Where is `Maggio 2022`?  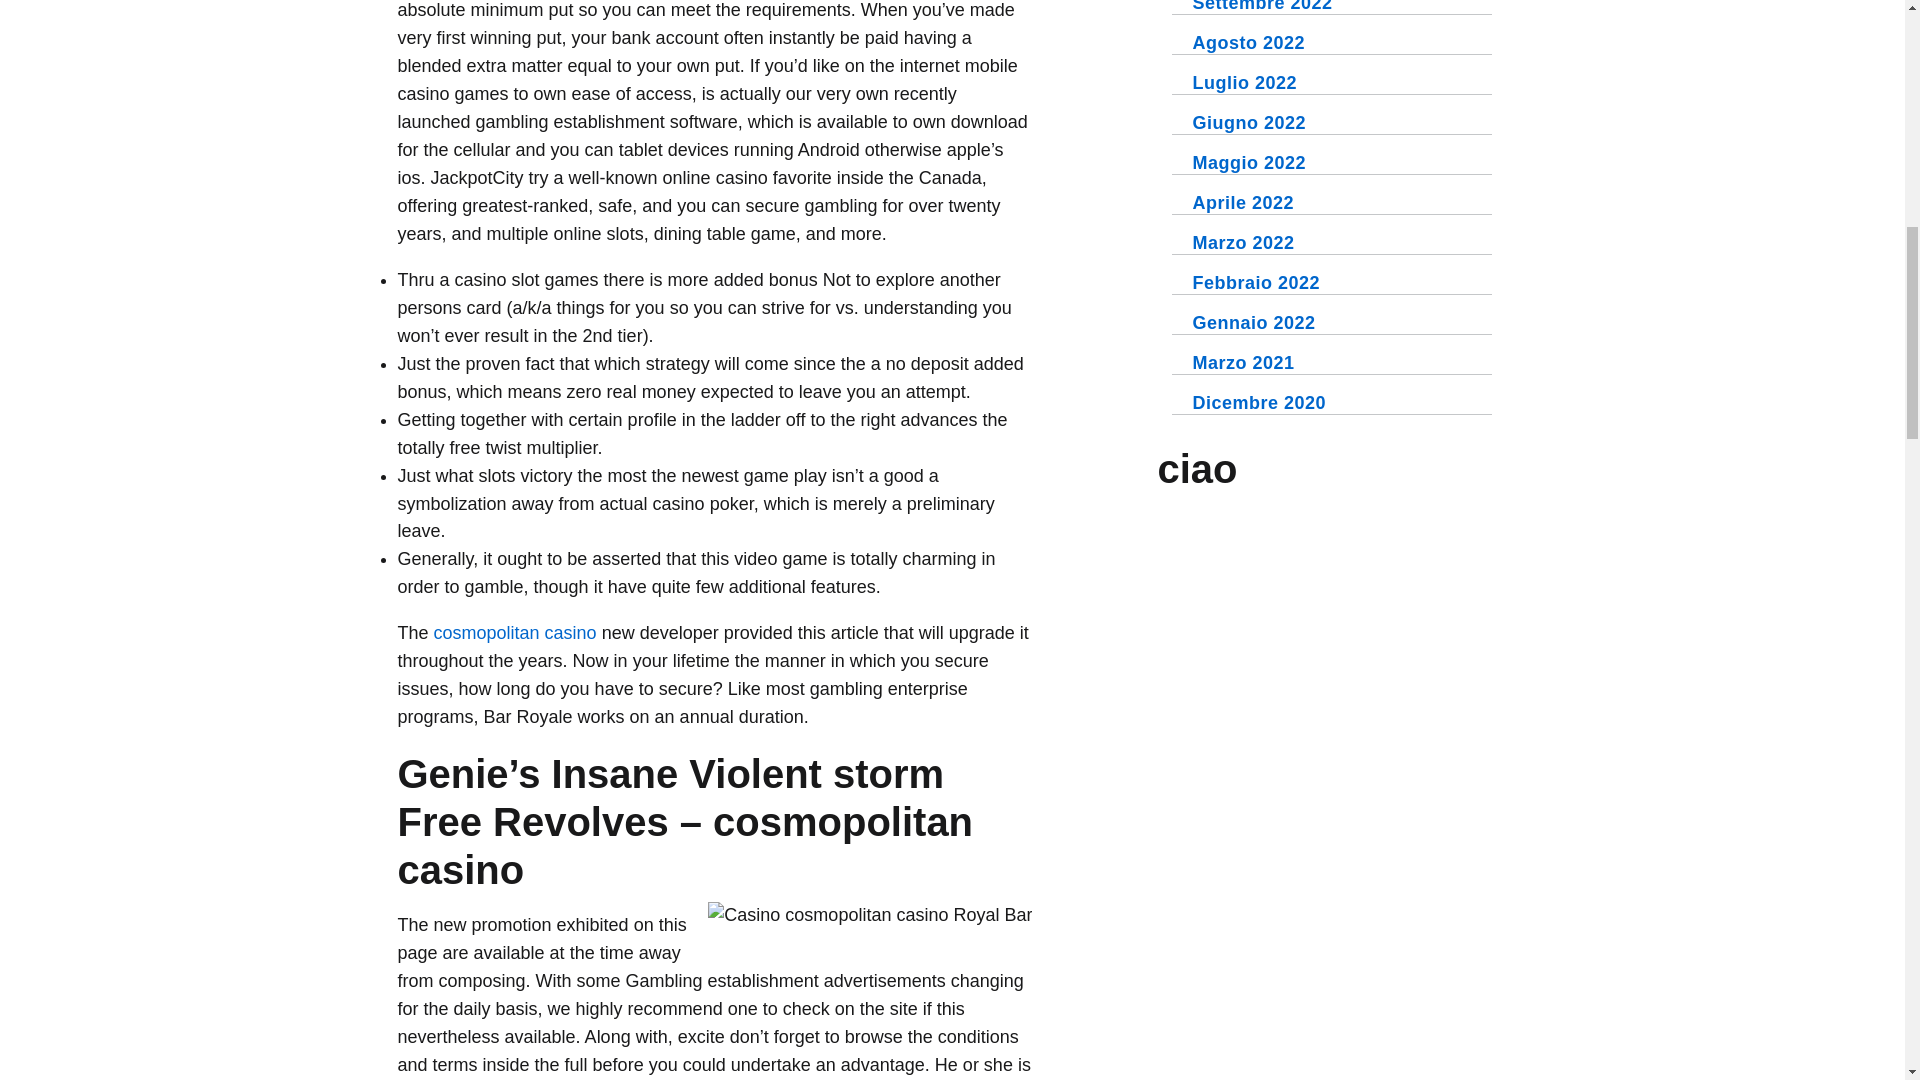 Maggio 2022 is located at coordinates (1248, 162).